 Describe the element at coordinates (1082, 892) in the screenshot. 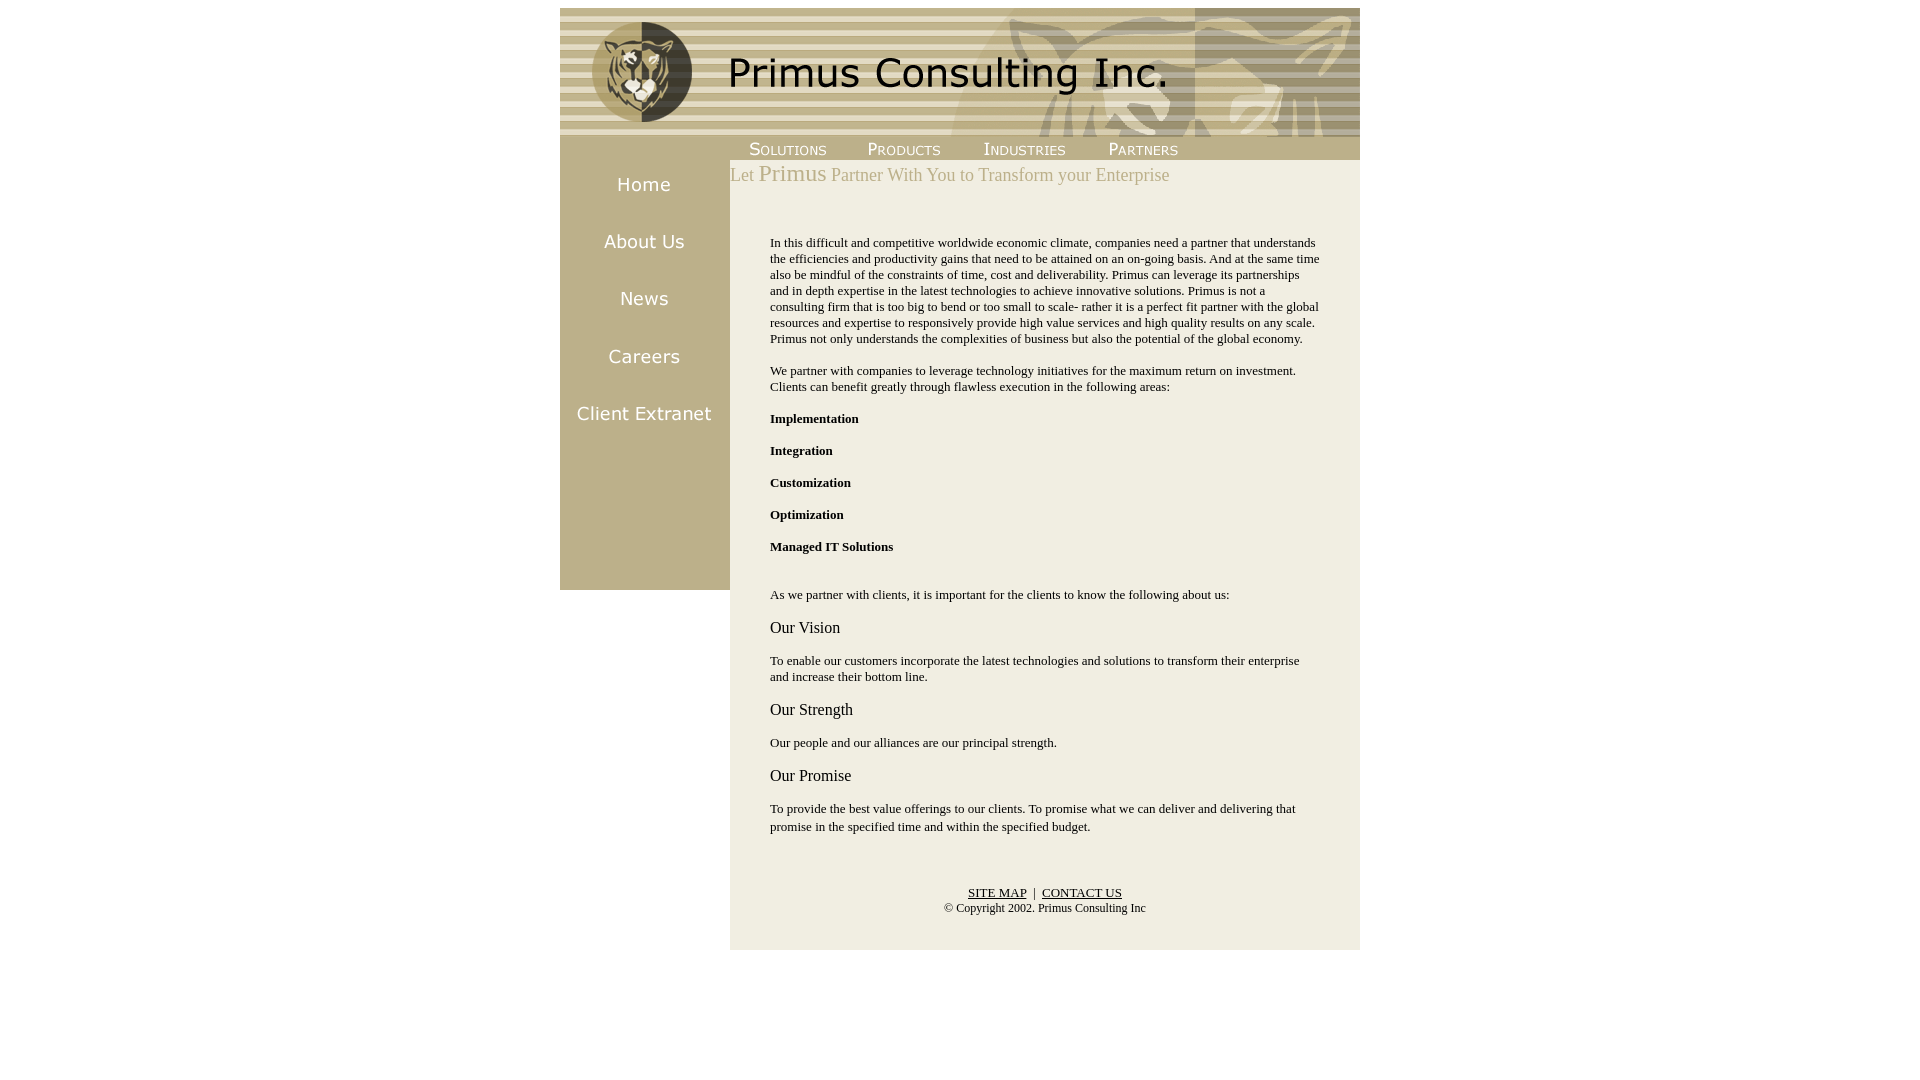

I see `CONTACT US` at that location.